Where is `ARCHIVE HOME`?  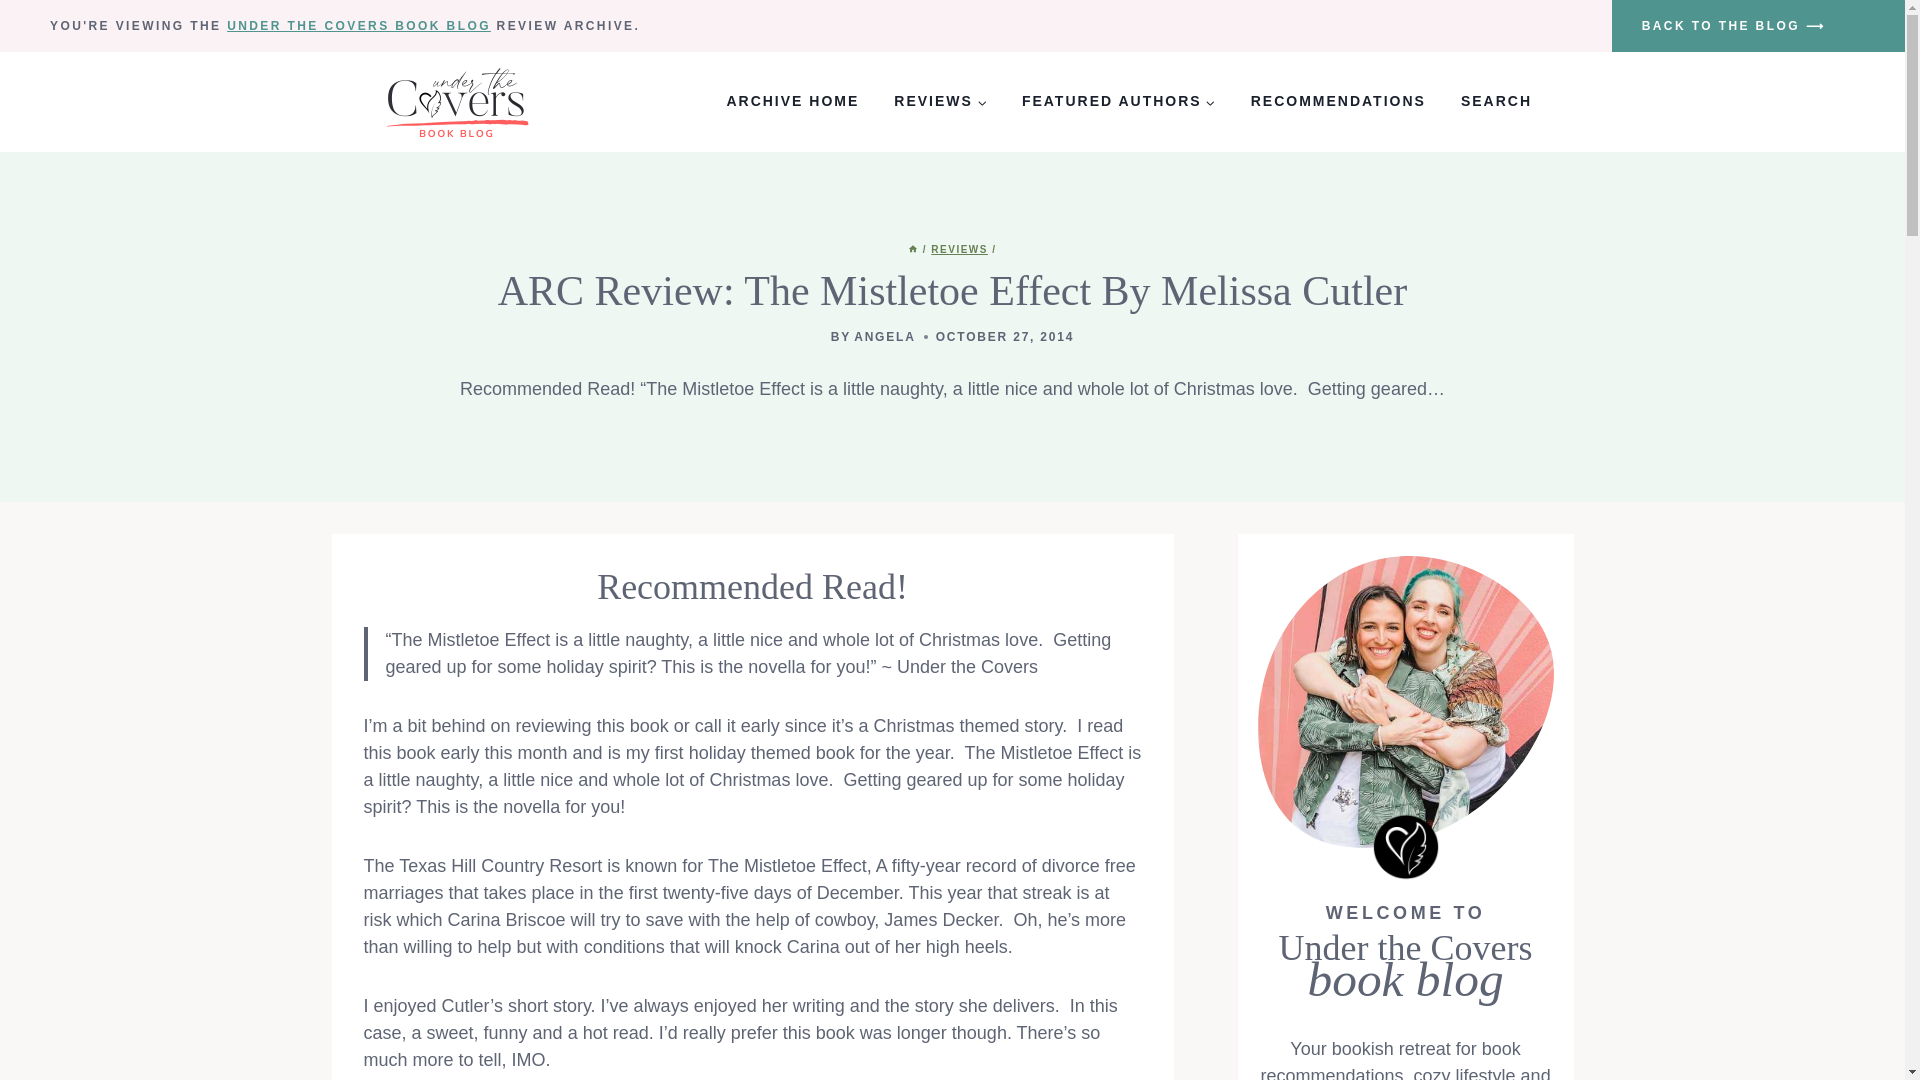
ARCHIVE HOME is located at coordinates (792, 102).